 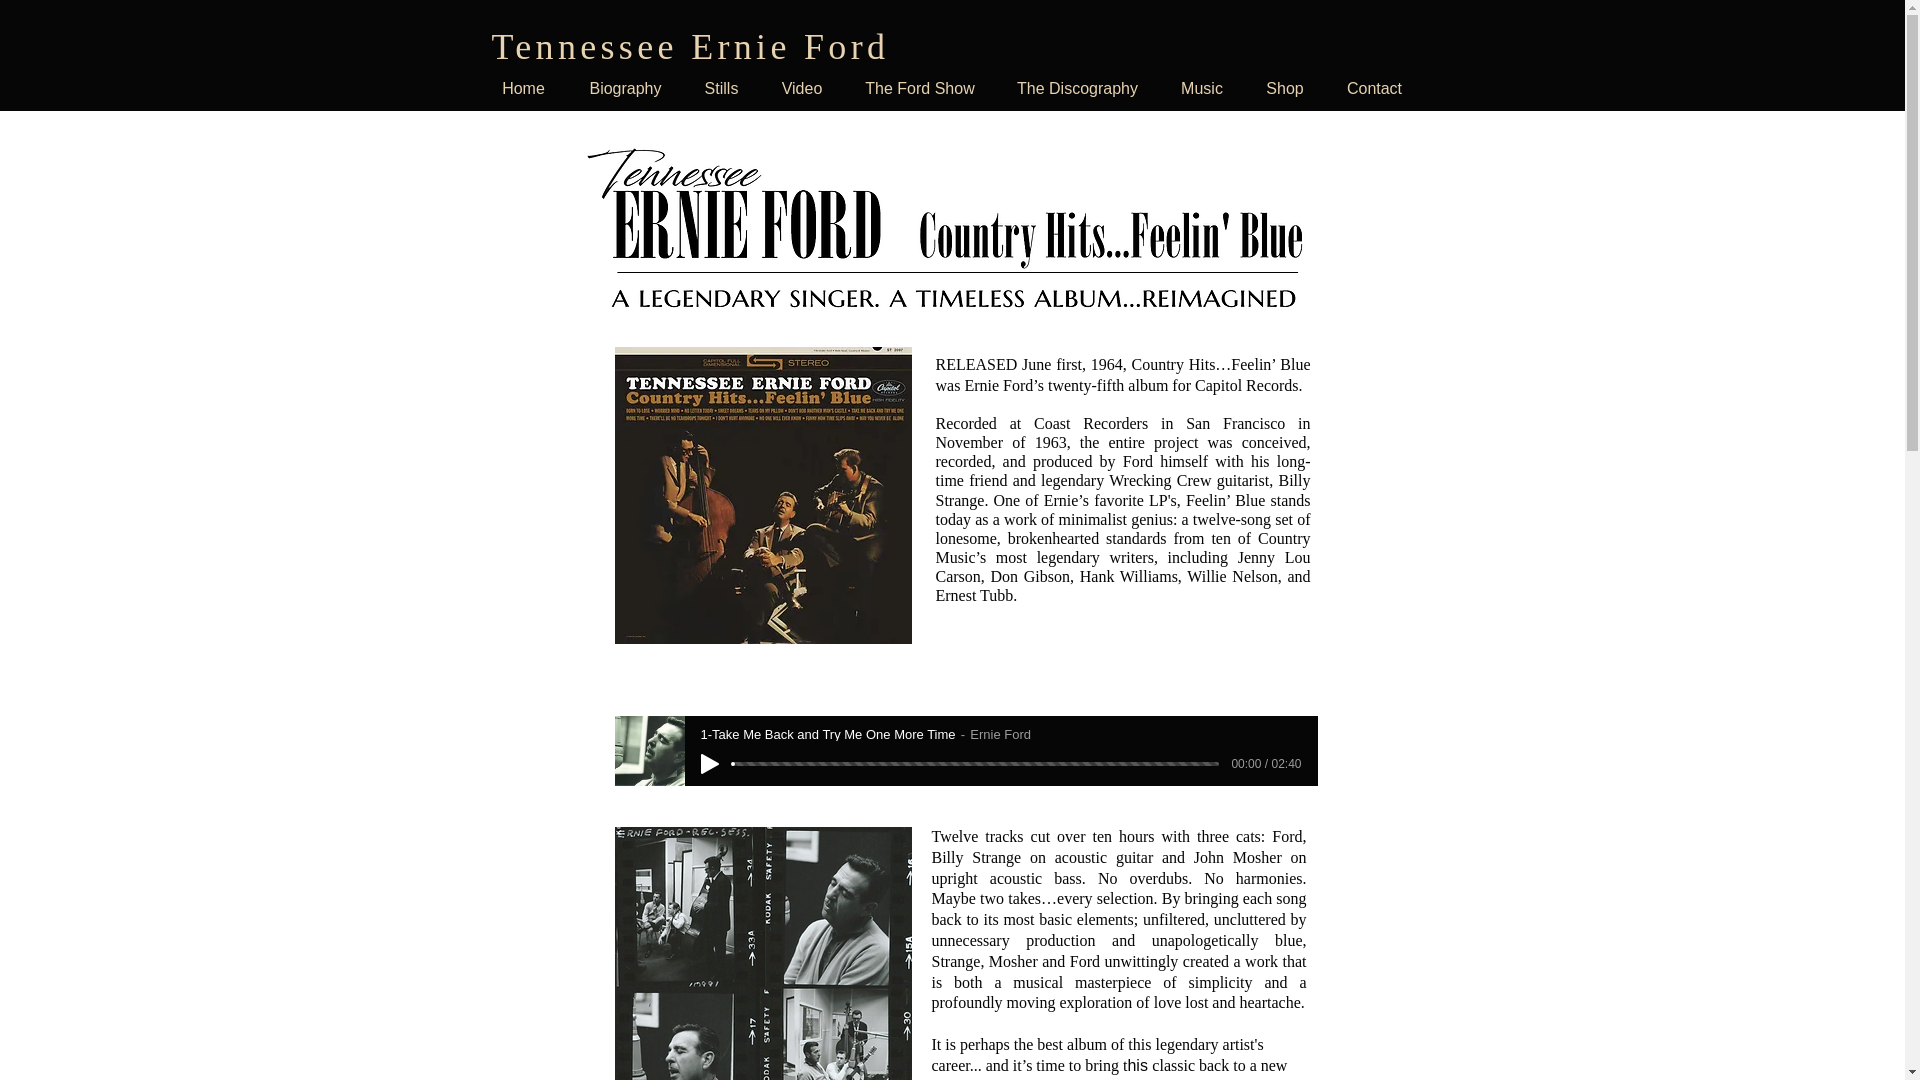 I want to click on 0, so click(x=975, y=764).